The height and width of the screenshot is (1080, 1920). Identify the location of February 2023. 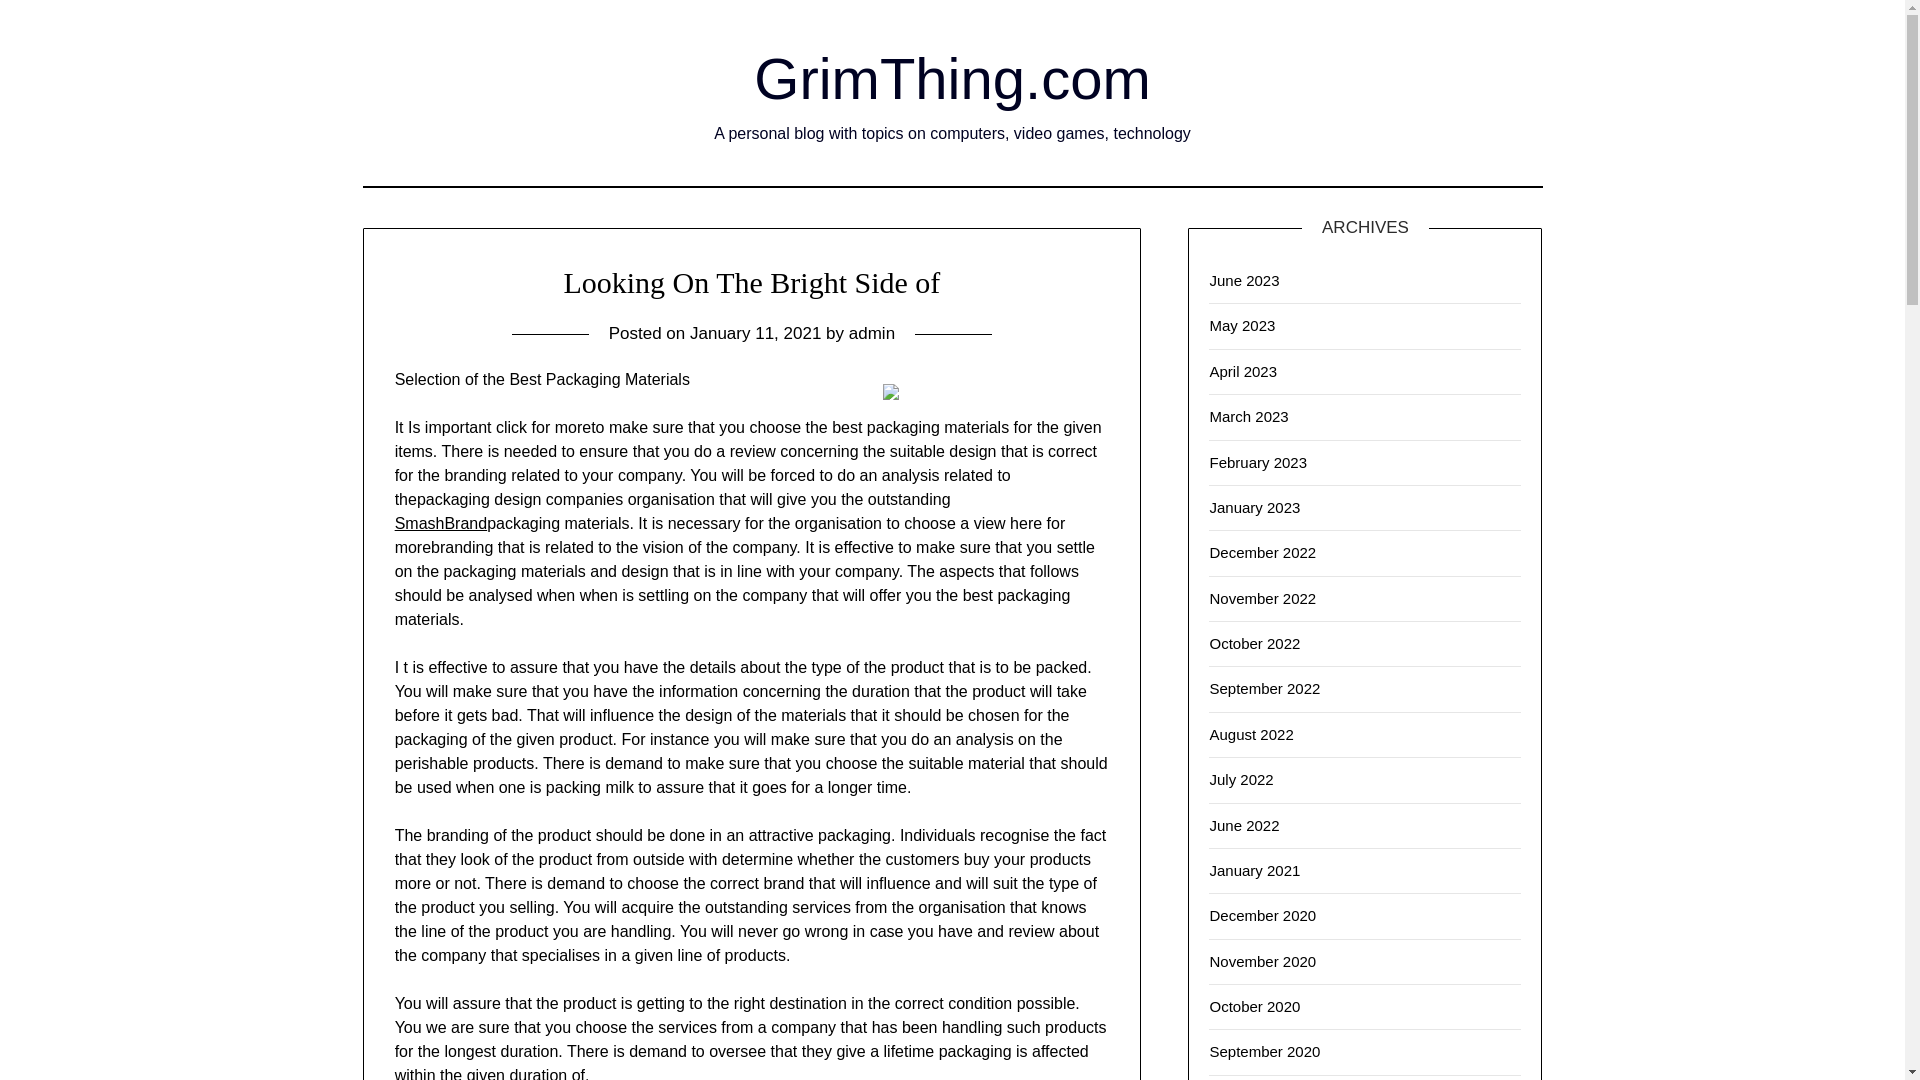
(1258, 462).